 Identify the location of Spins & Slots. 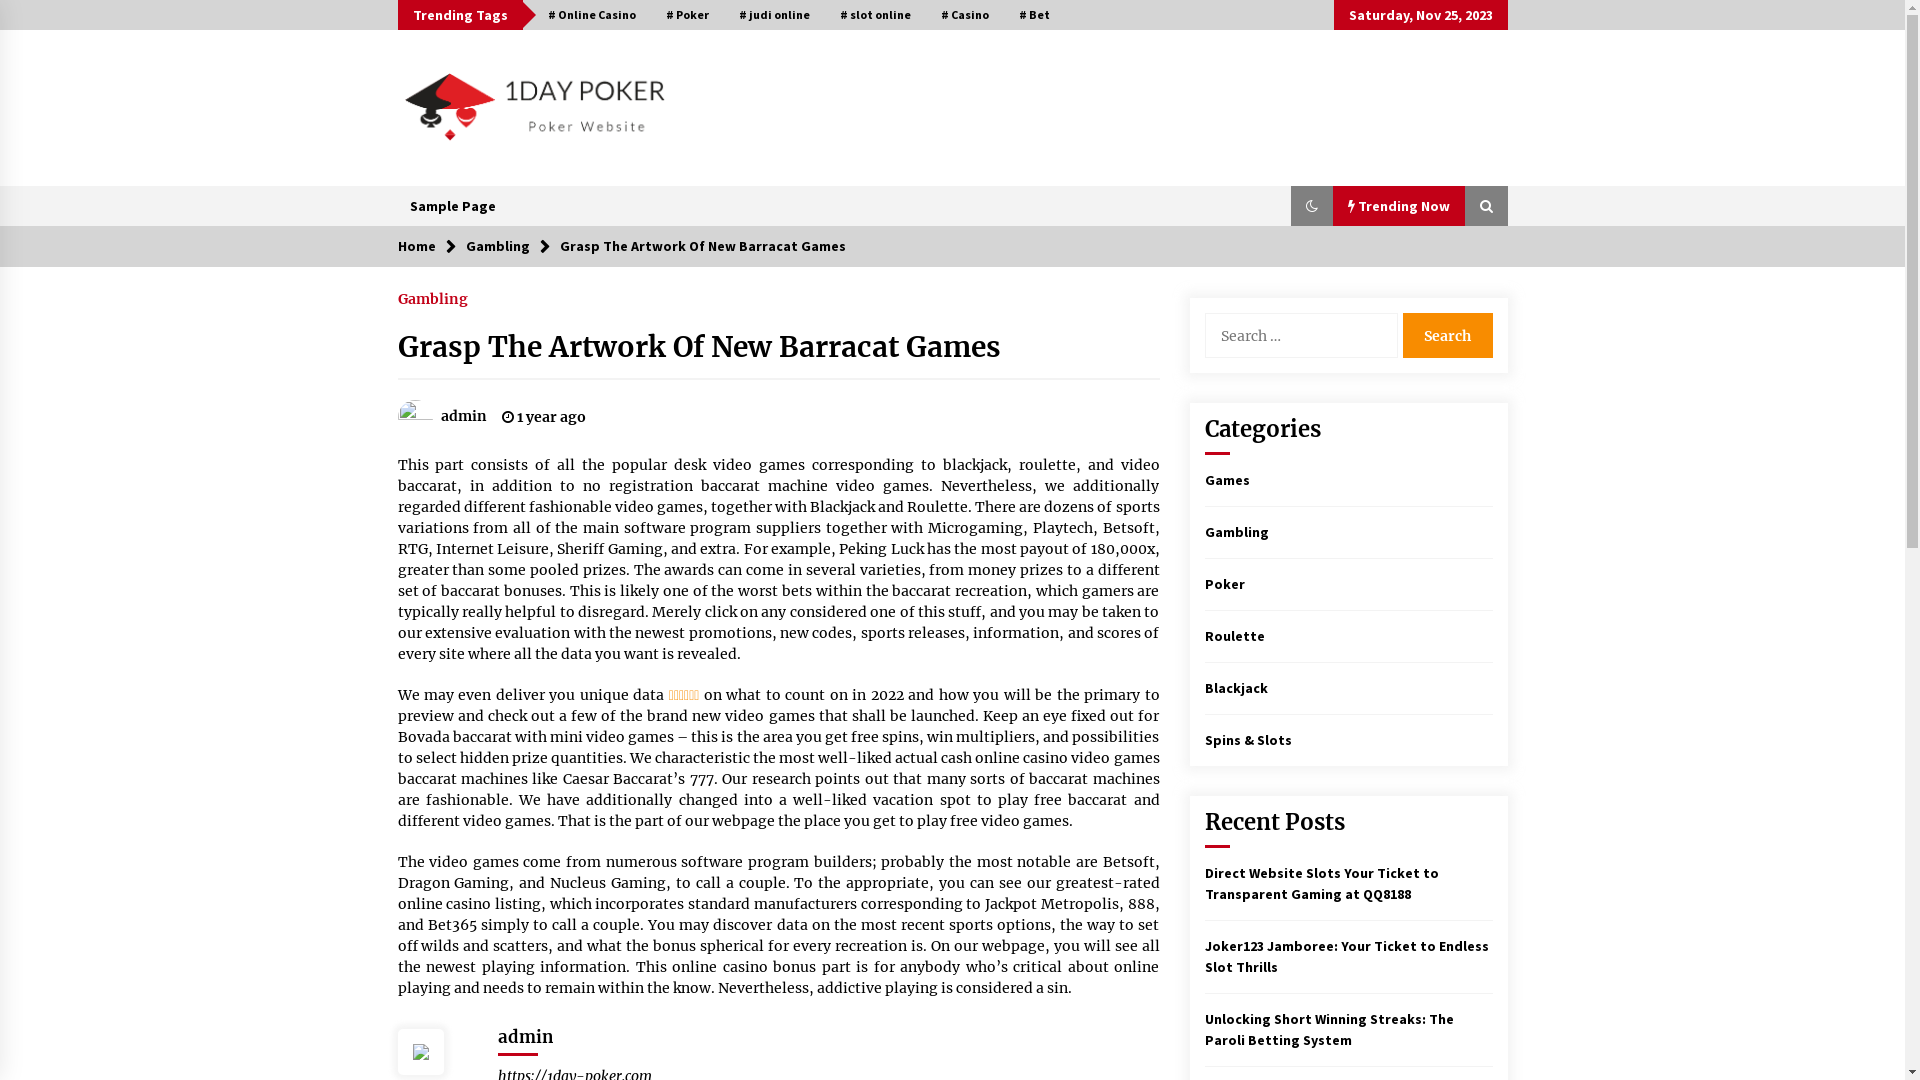
(1248, 740).